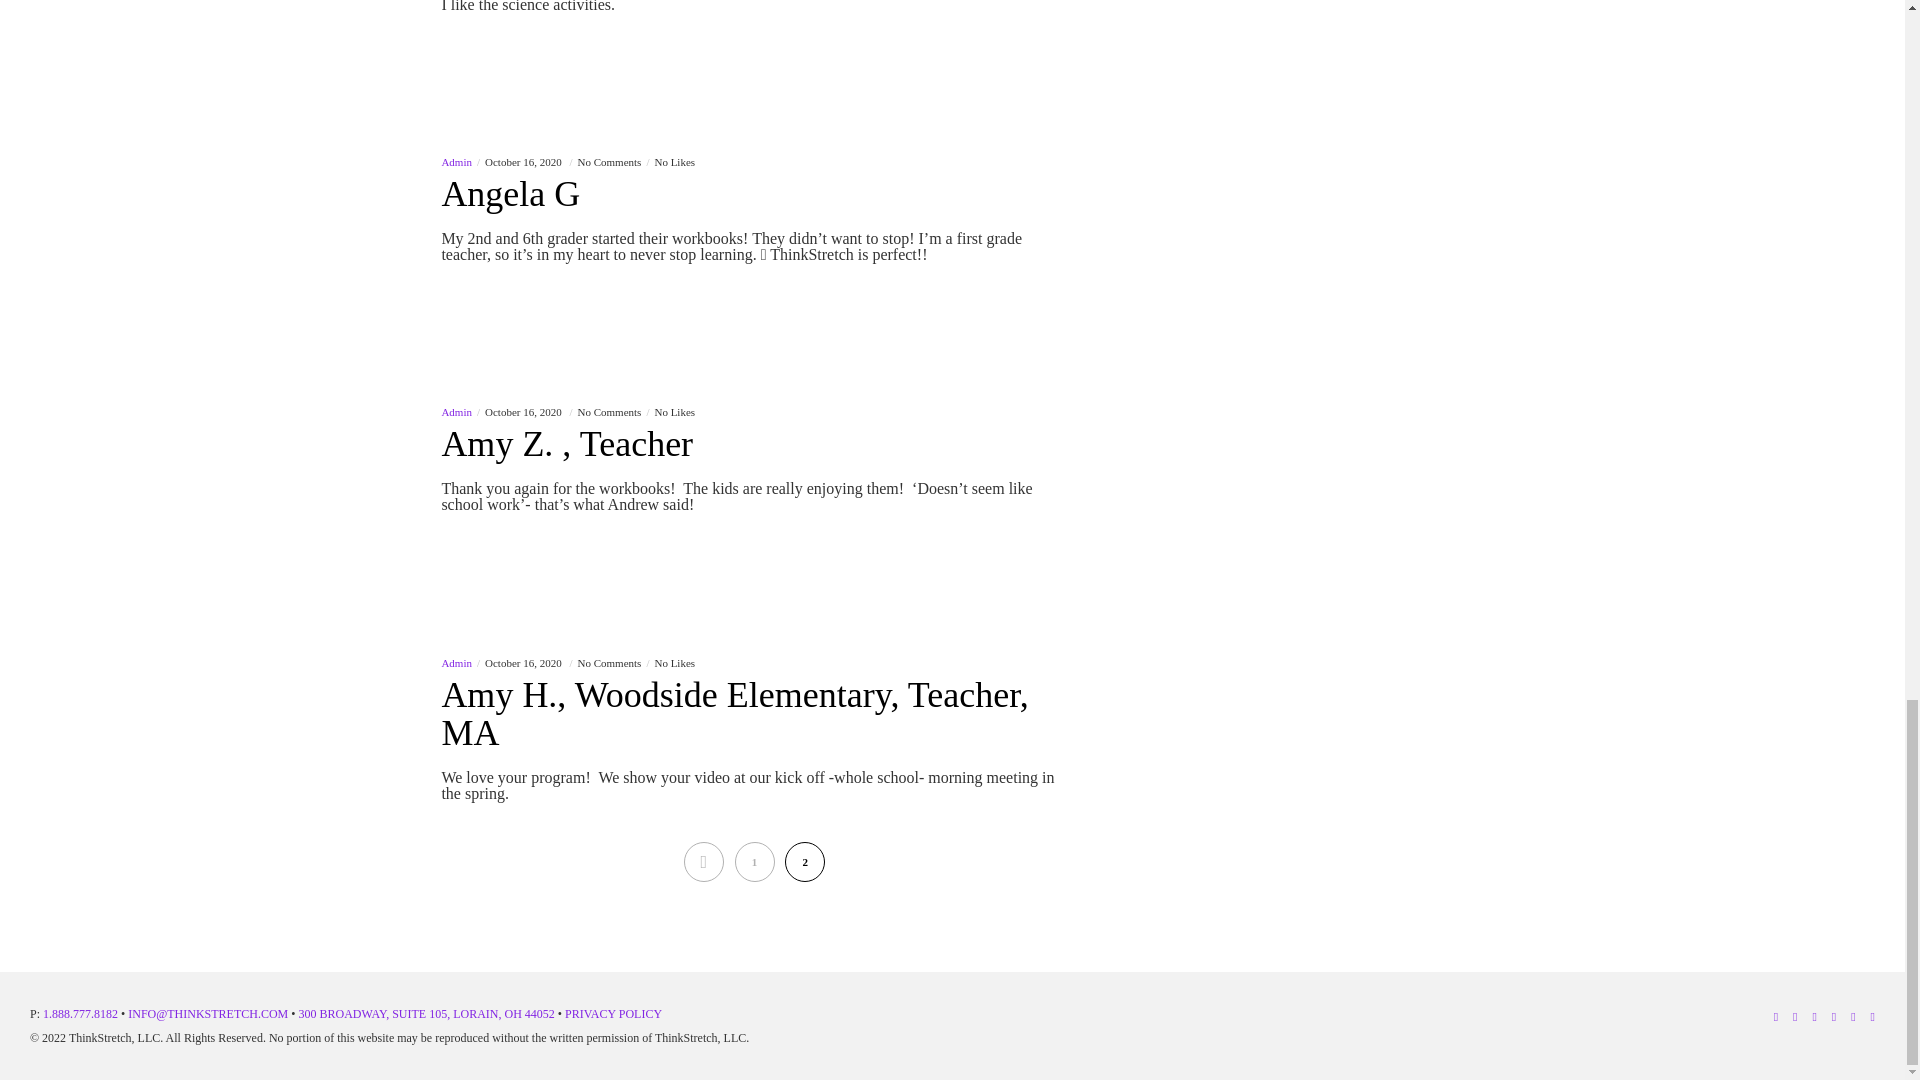 The image size is (1920, 1080). What do you see at coordinates (754, 204) in the screenshot?
I see `Angela G` at bounding box center [754, 204].